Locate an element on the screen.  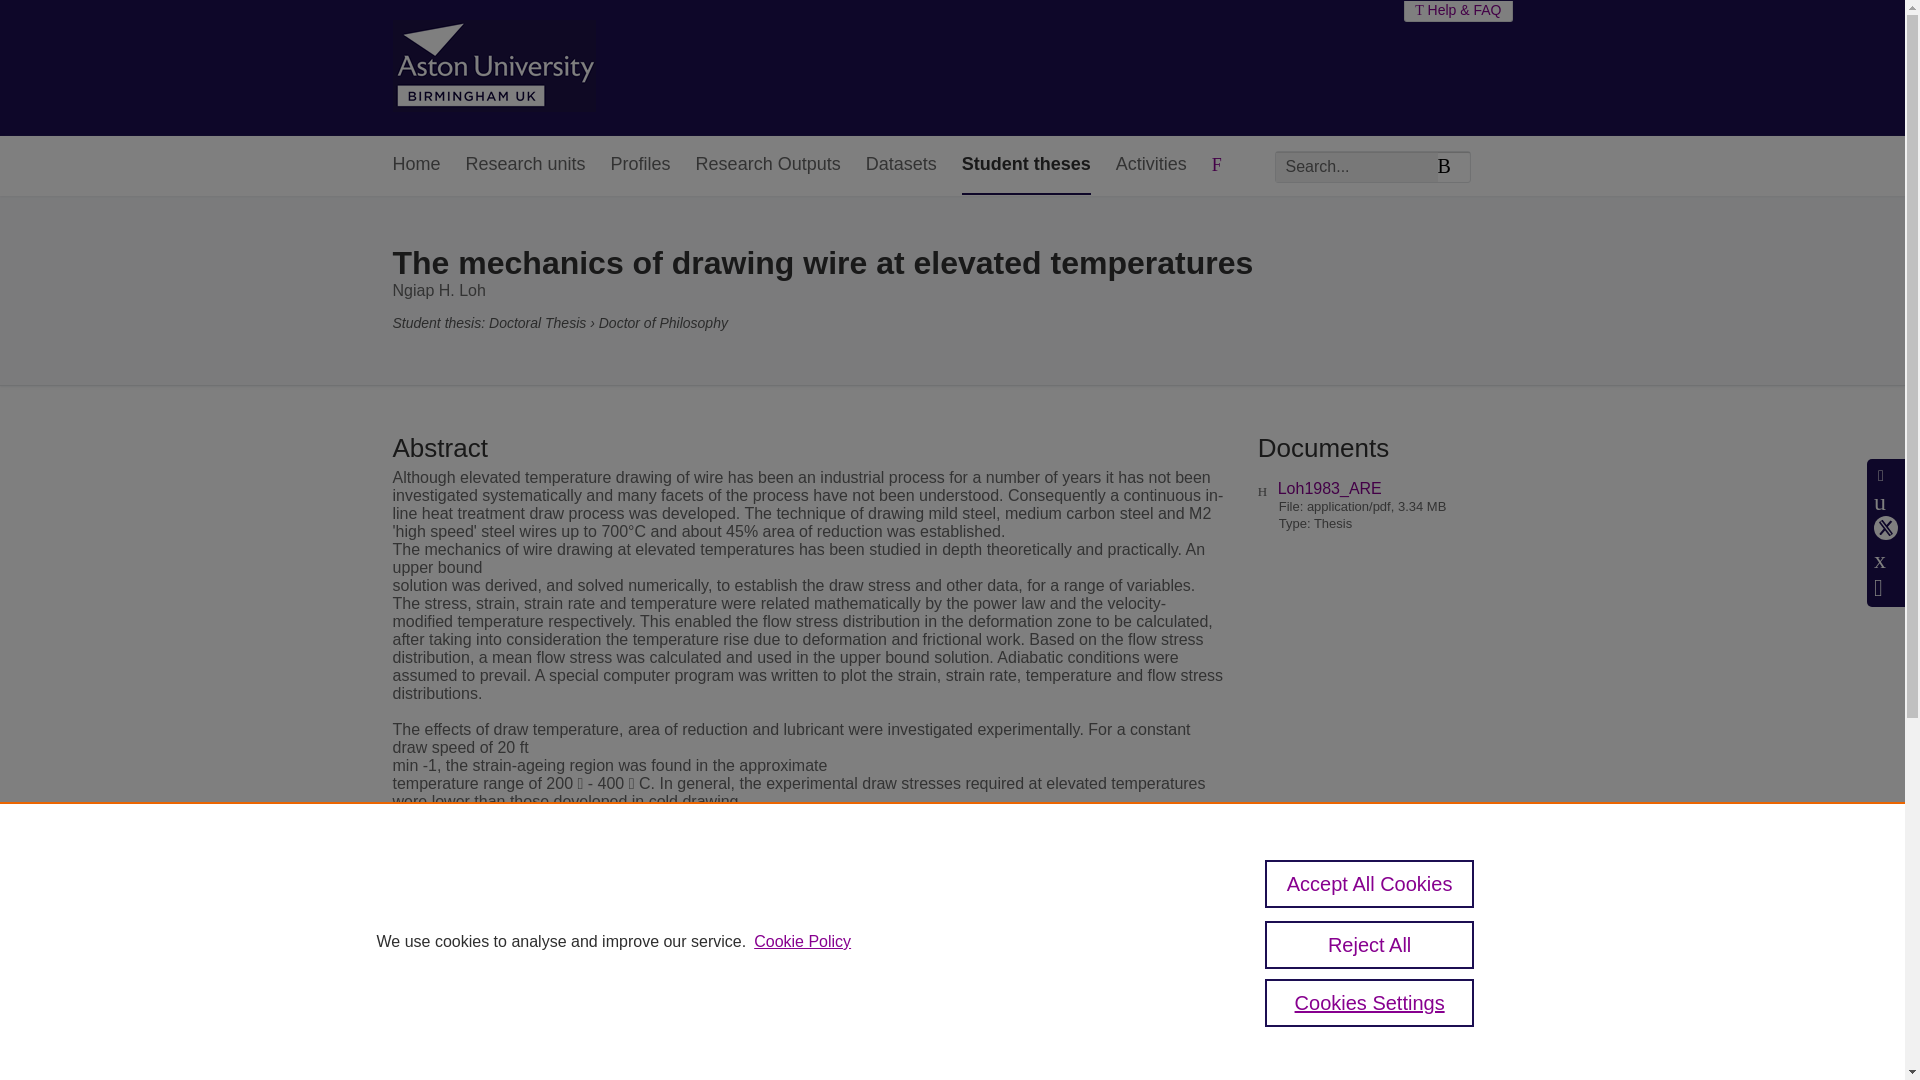
Aston Research Explorer Home is located at coordinates (493, 68).